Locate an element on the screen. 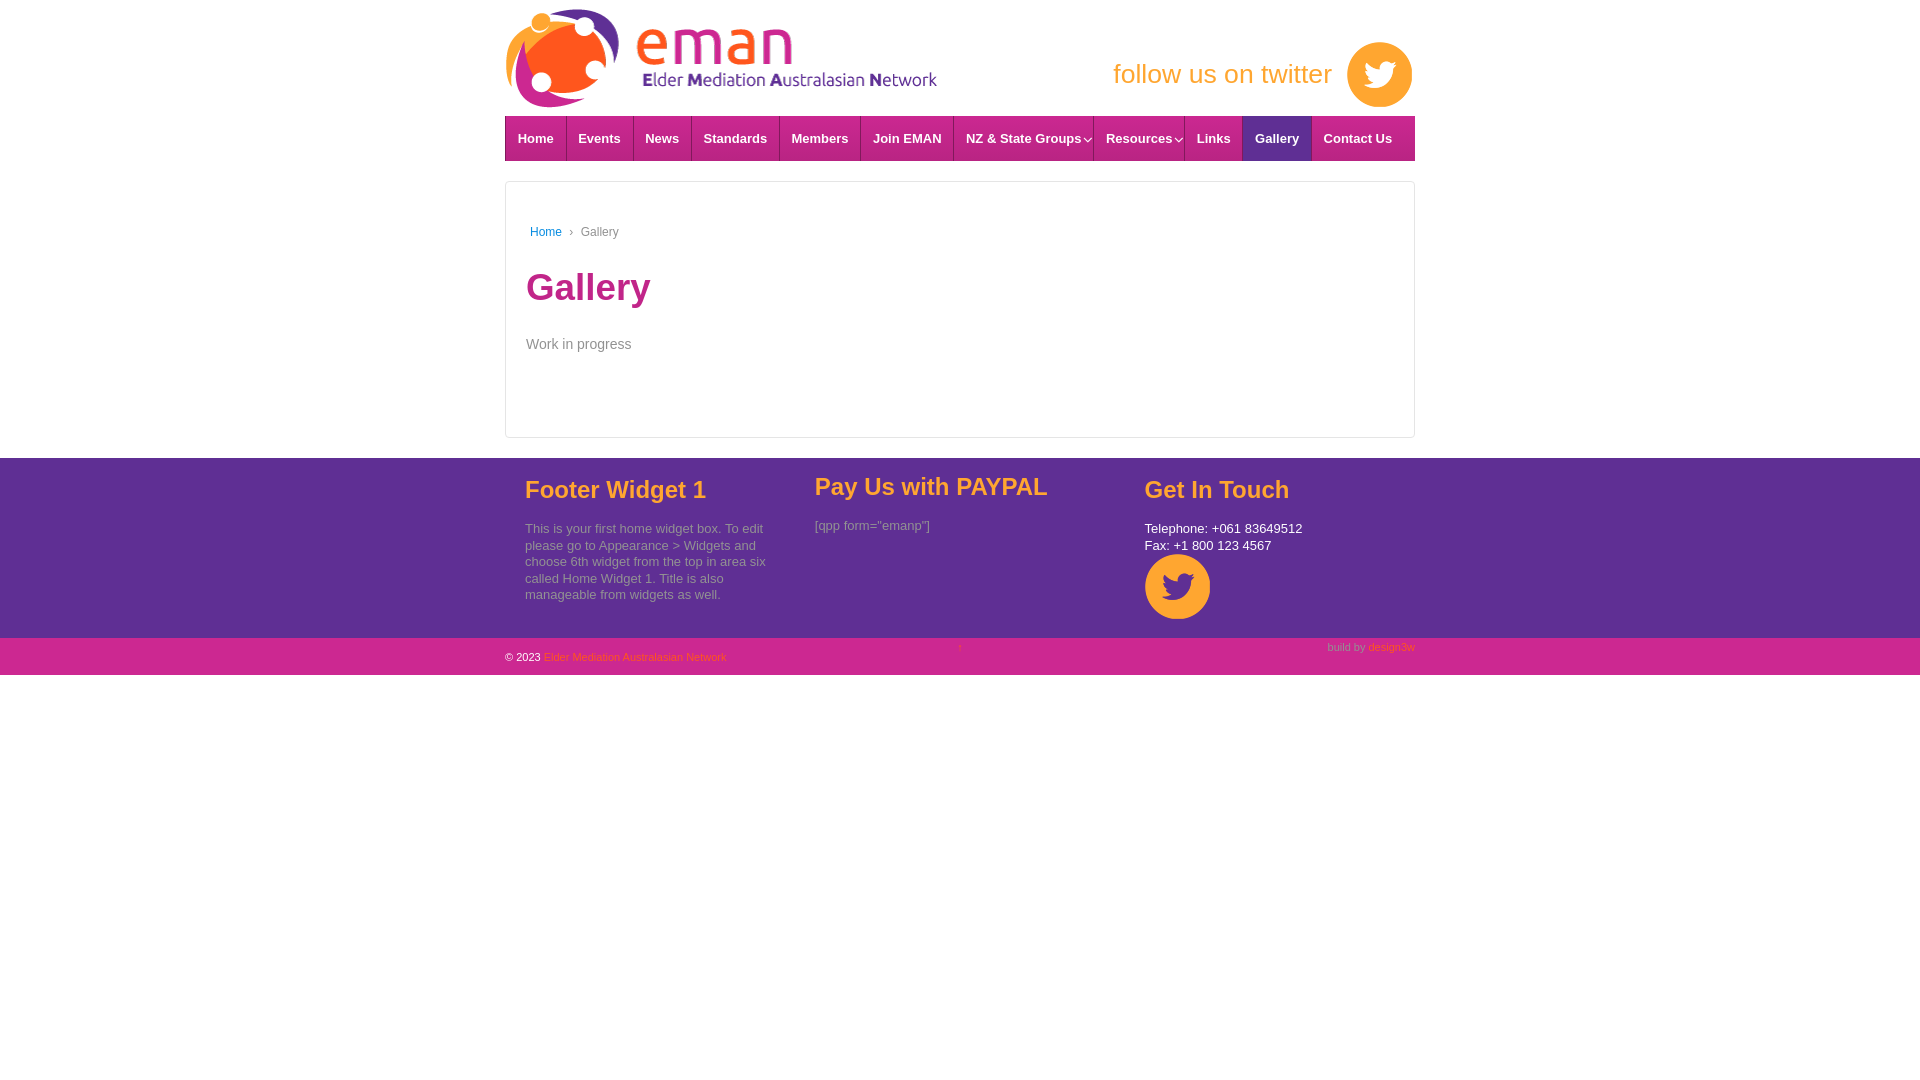  Home is located at coordinates (536, 138).